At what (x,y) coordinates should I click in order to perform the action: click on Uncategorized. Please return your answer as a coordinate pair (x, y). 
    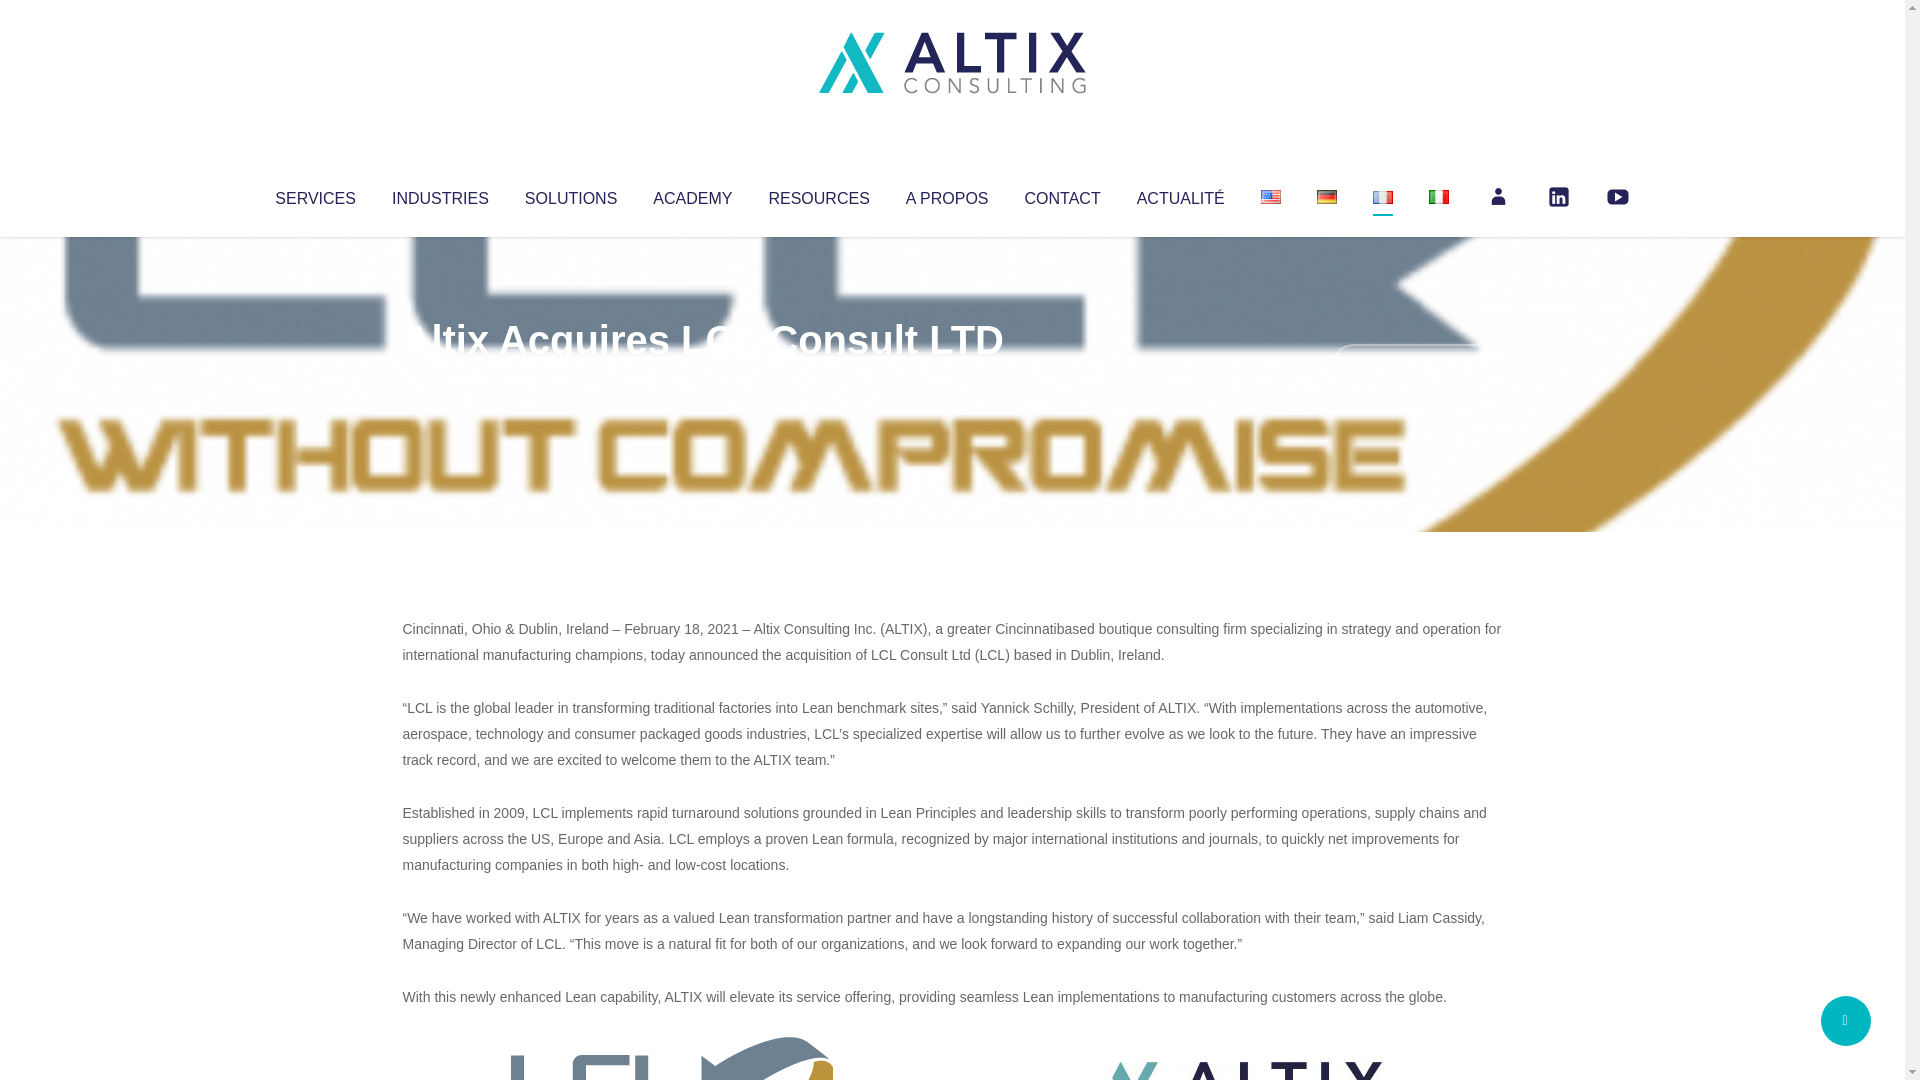
    Looking at the image, I should click on (699, 380).